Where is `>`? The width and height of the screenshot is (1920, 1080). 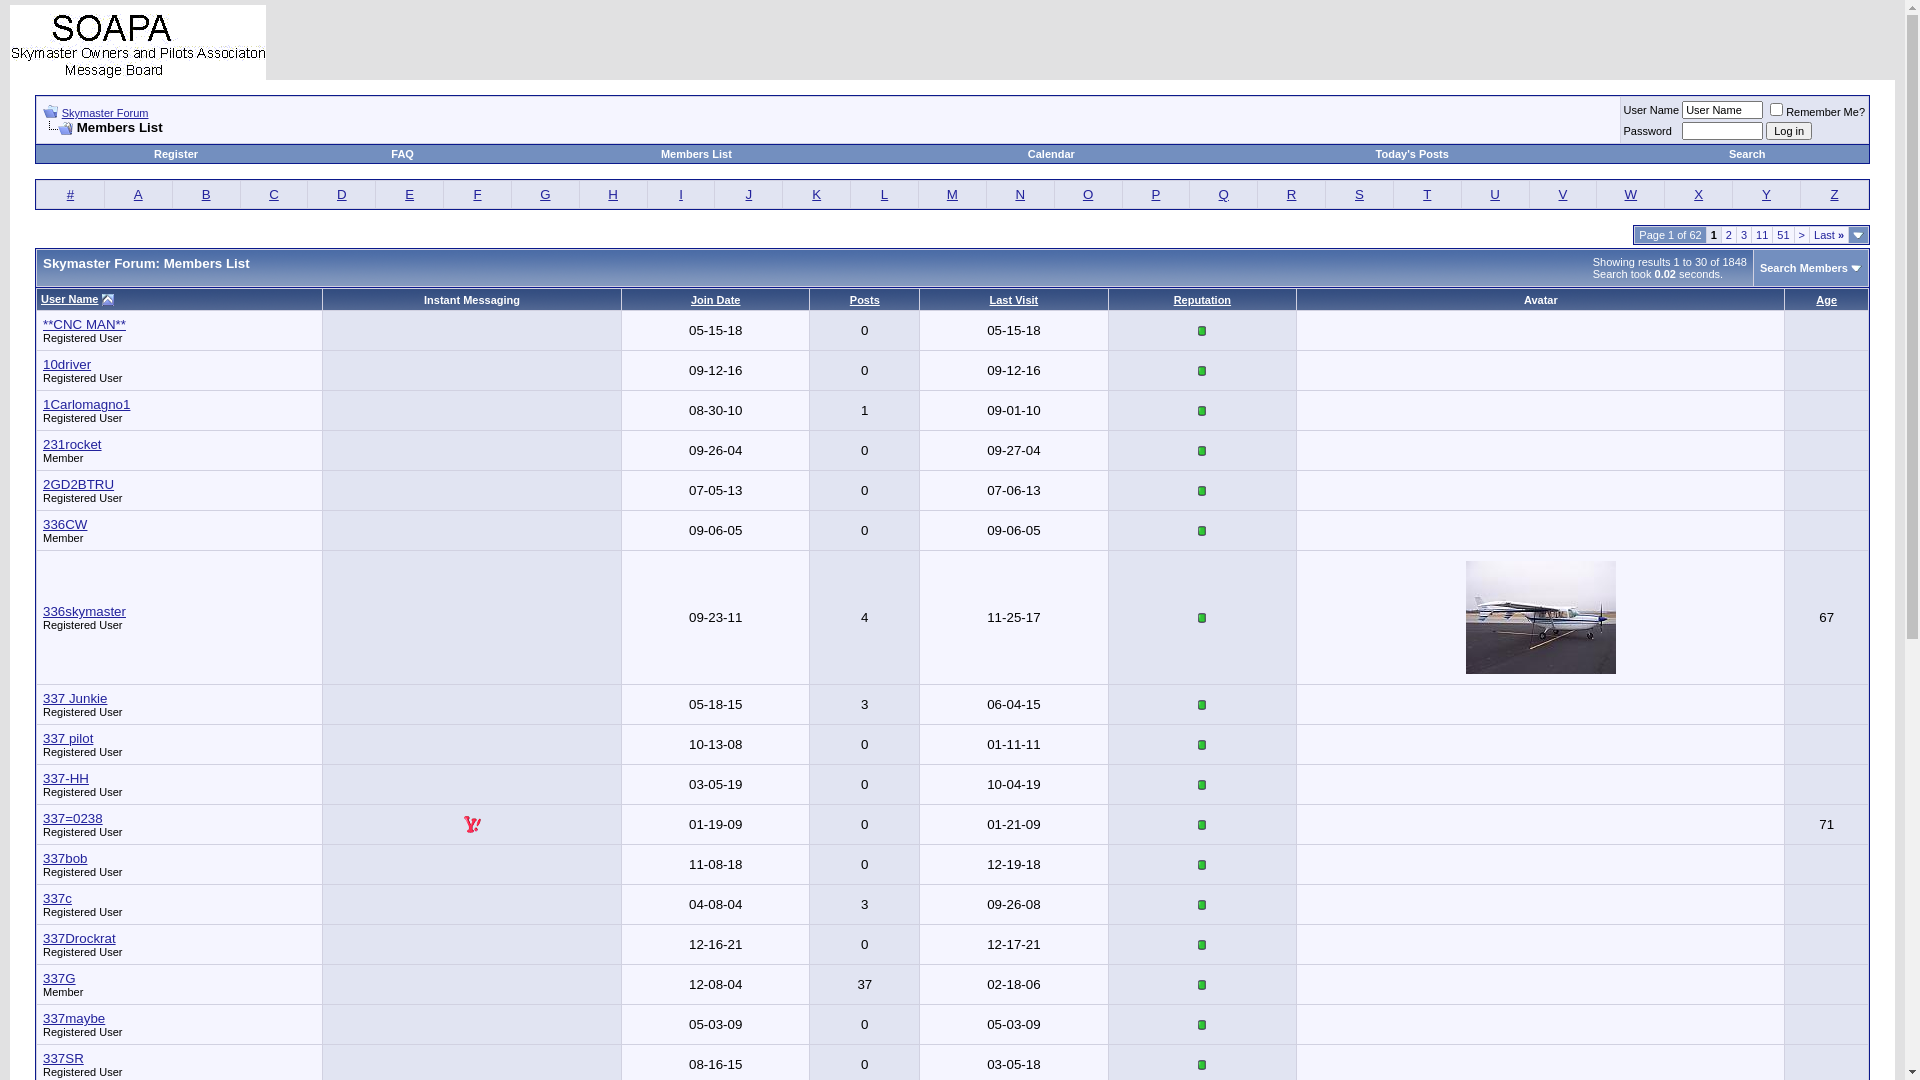 > is located at coordinates (1802, 235).